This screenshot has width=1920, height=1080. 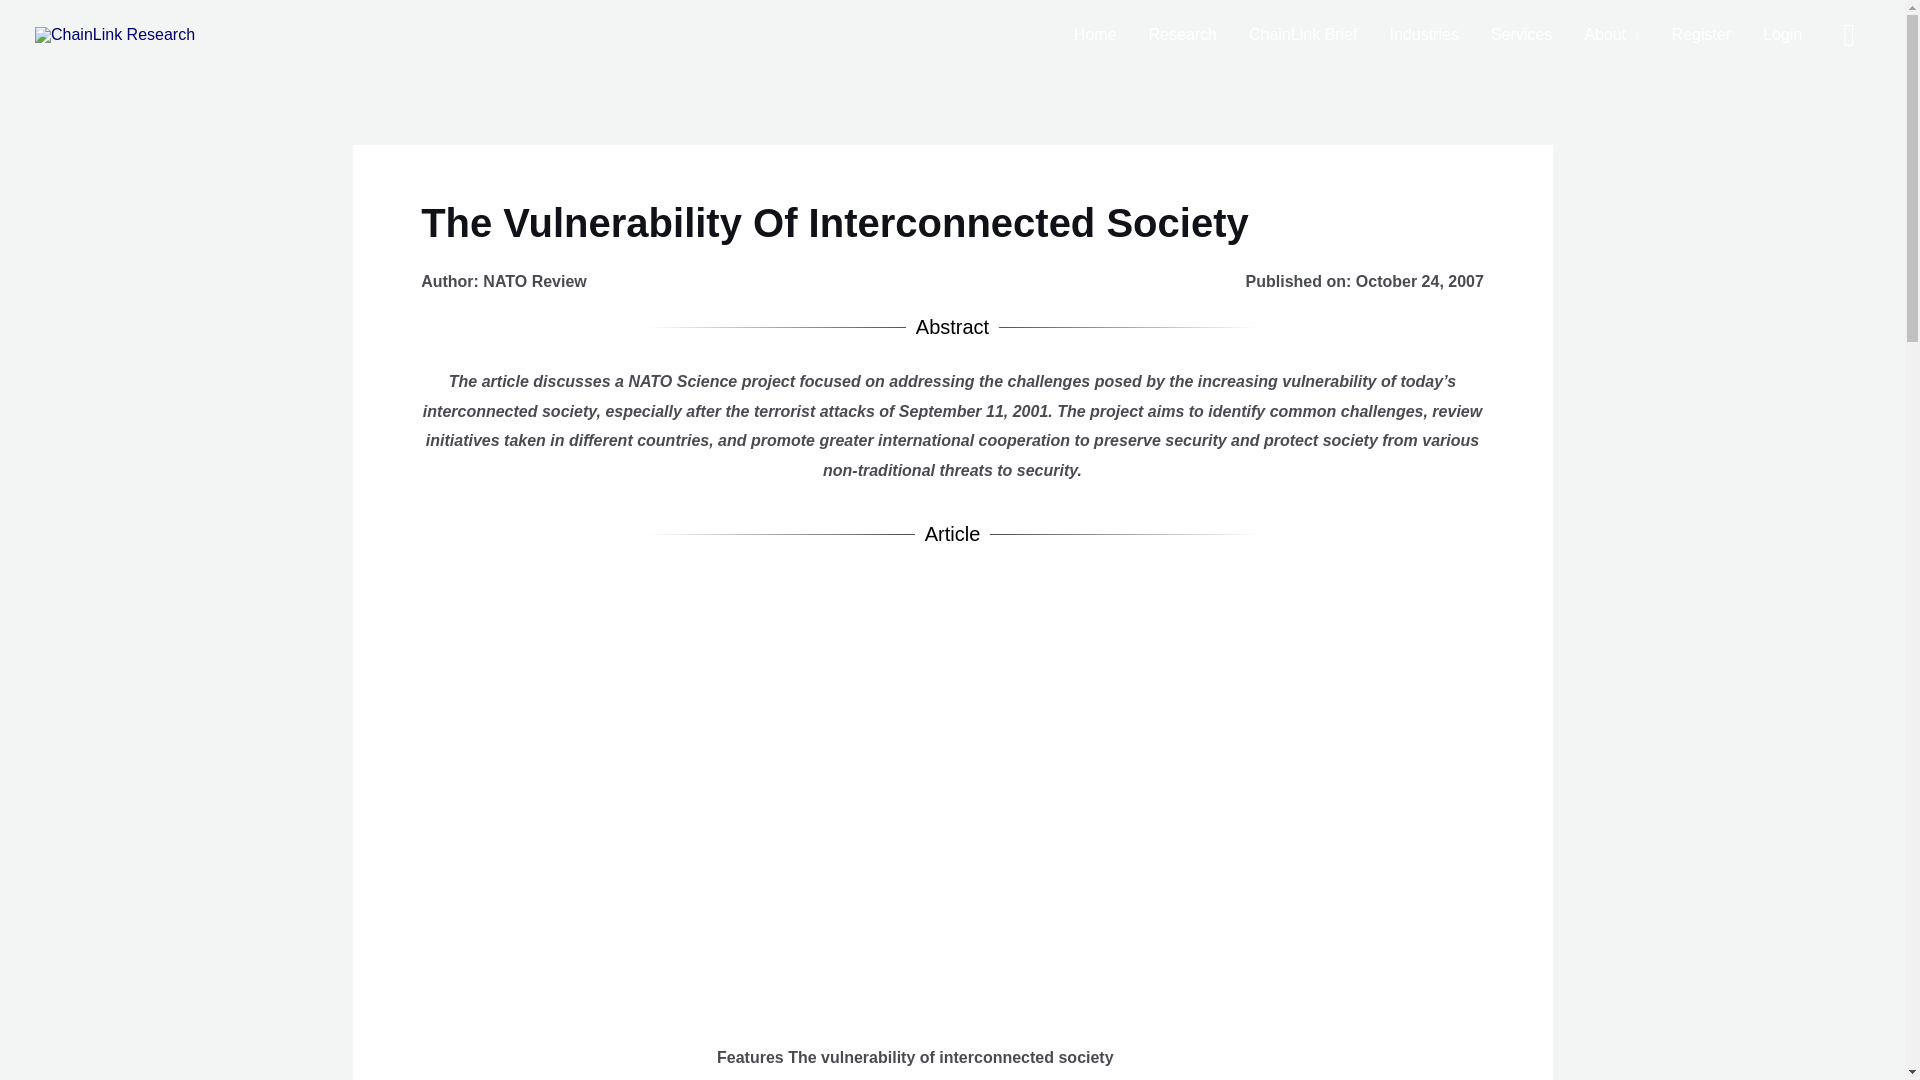 What do you see at coordinates (1521, 35) in the screenshot?
I see `Services` at bounding box center [1521, 35].